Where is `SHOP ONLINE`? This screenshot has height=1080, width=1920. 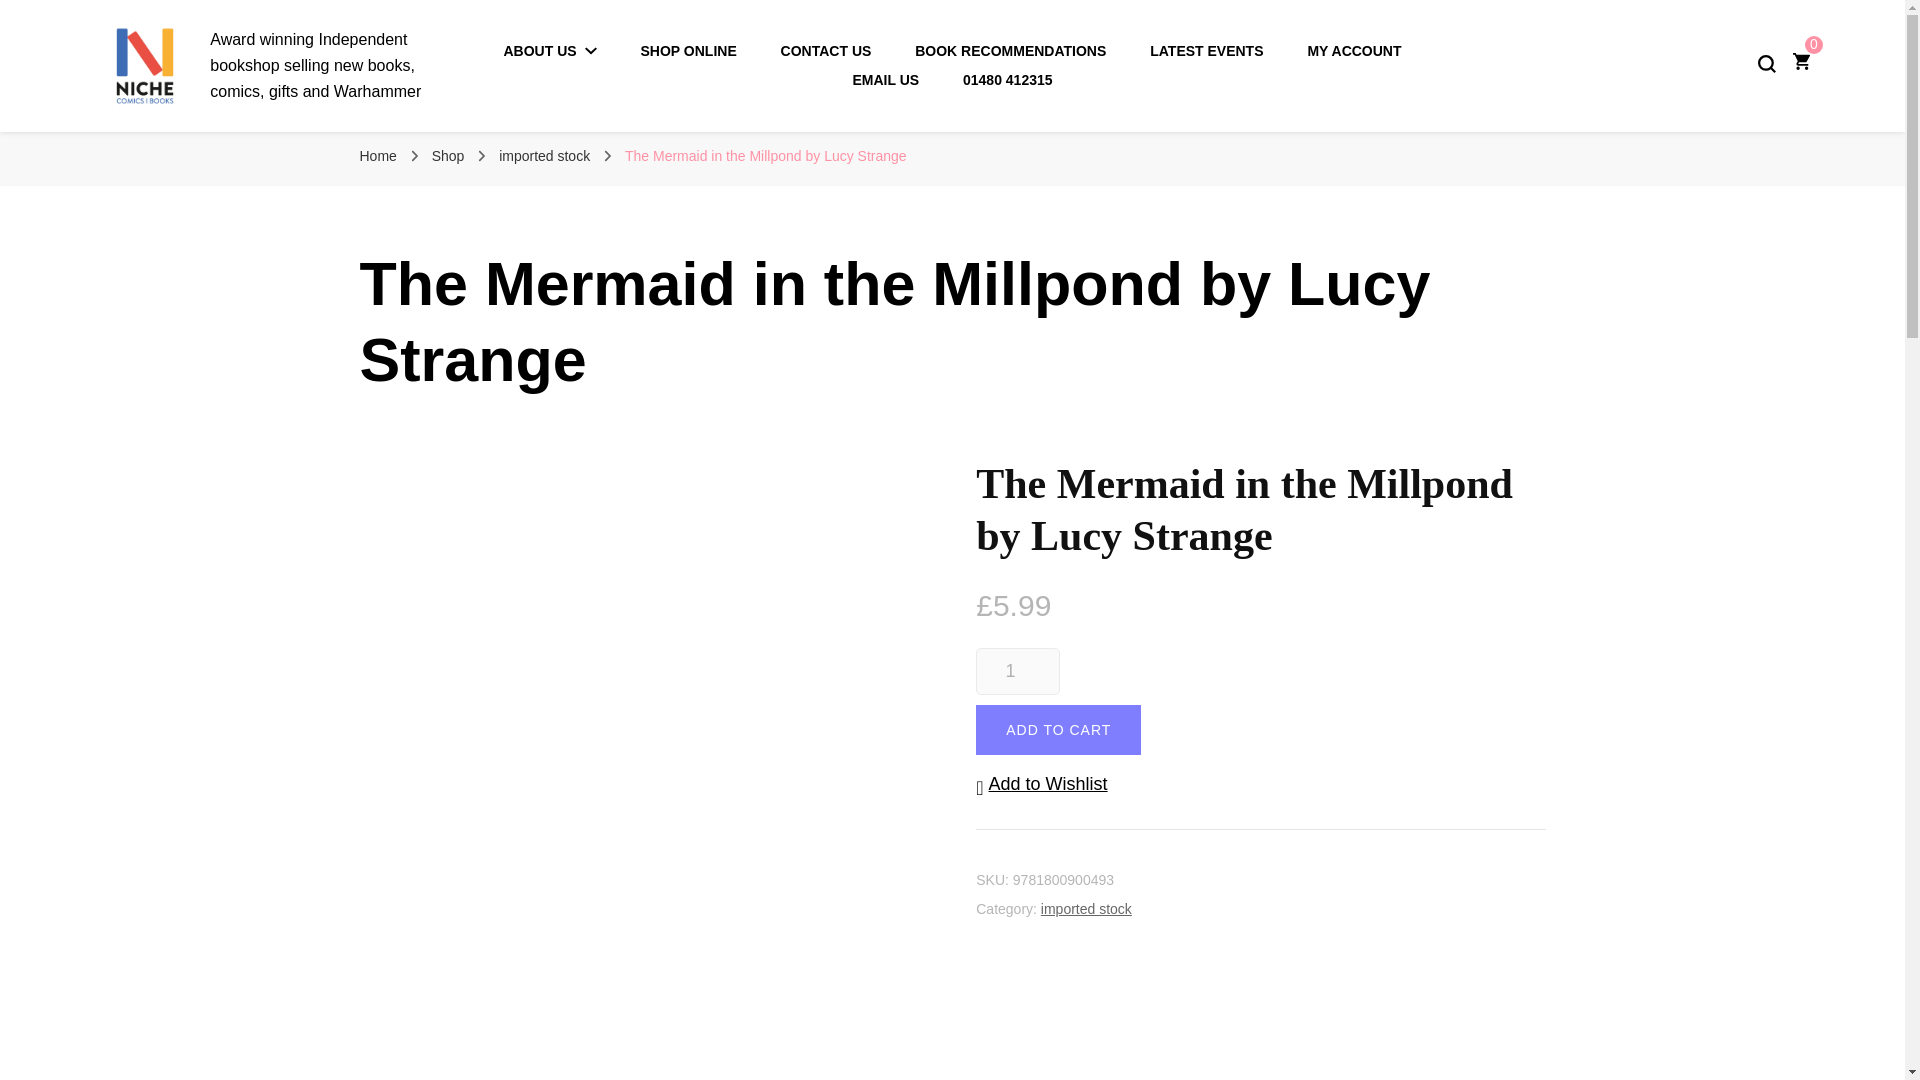 SHOP ONLINE is located at coordinates (689, 51).